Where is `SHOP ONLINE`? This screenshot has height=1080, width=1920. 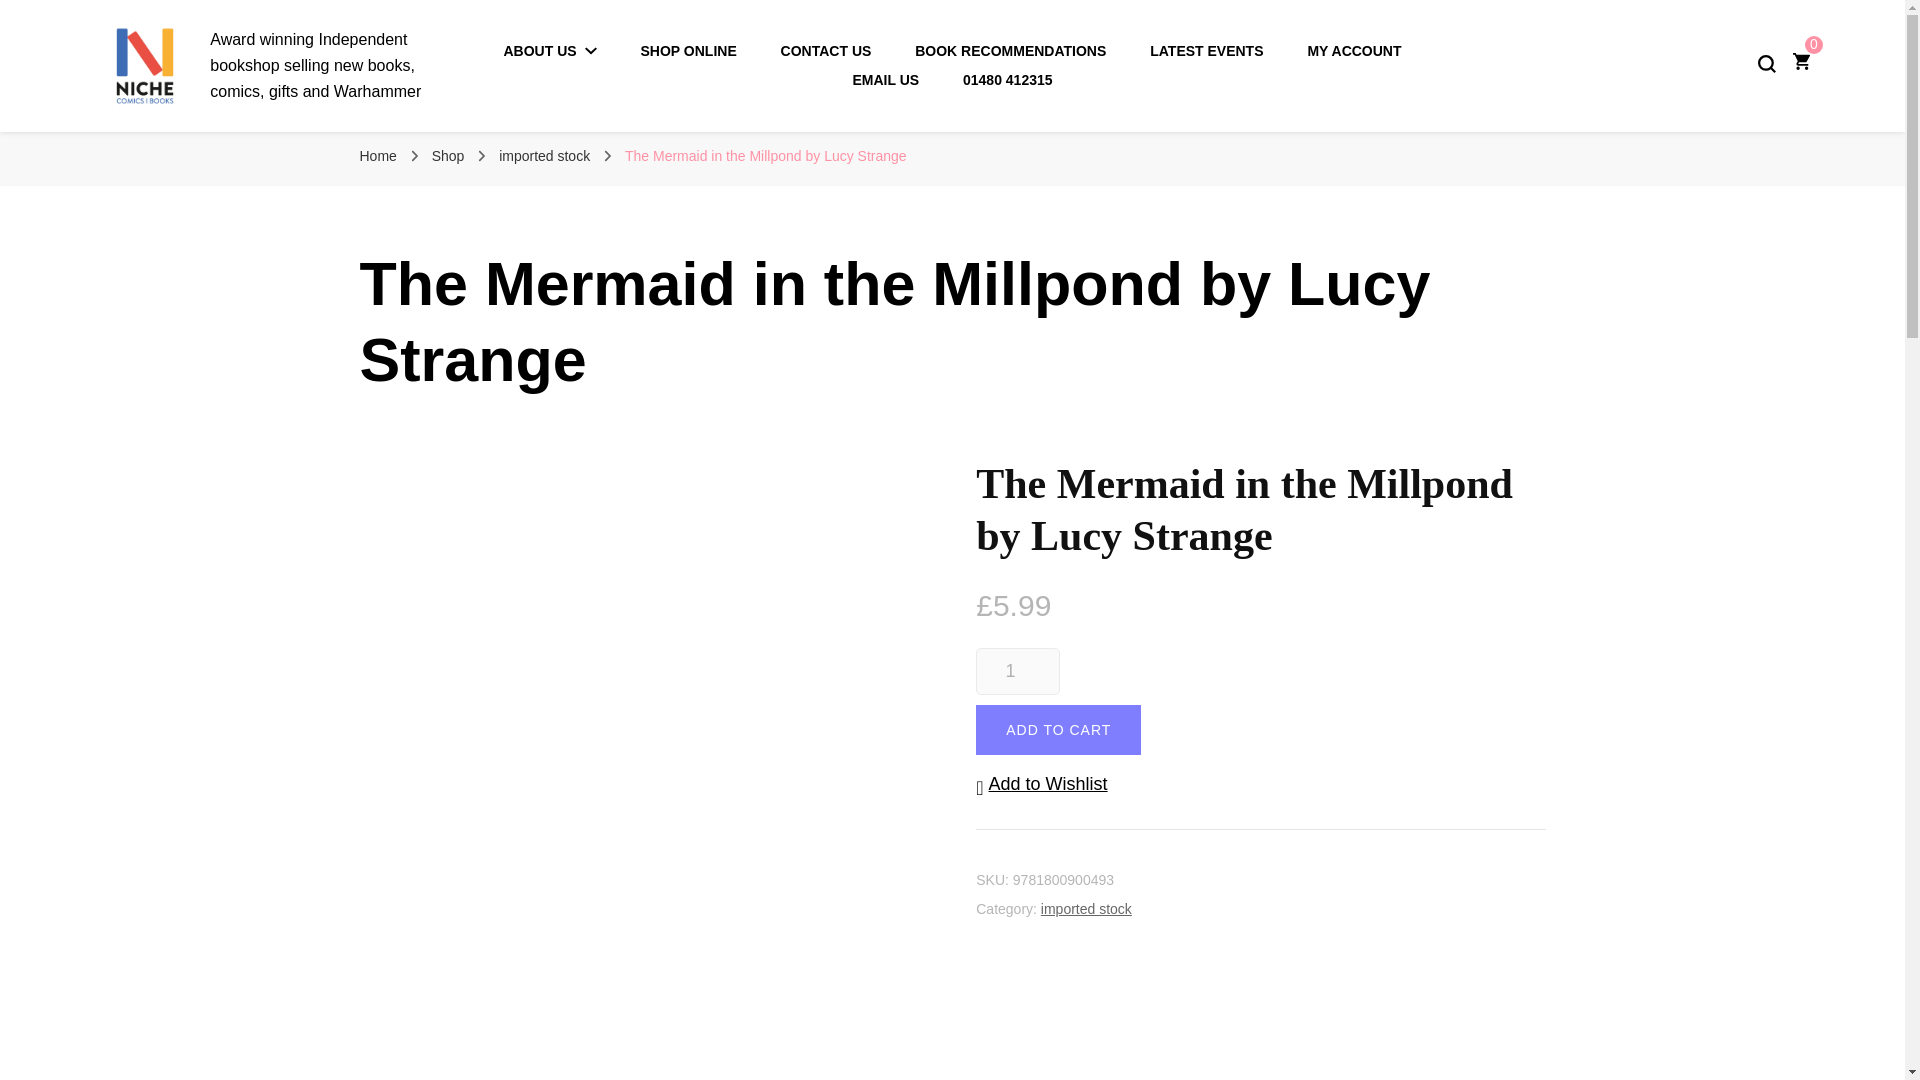 SHOP ONLINE is located at coordinates (689, 51).